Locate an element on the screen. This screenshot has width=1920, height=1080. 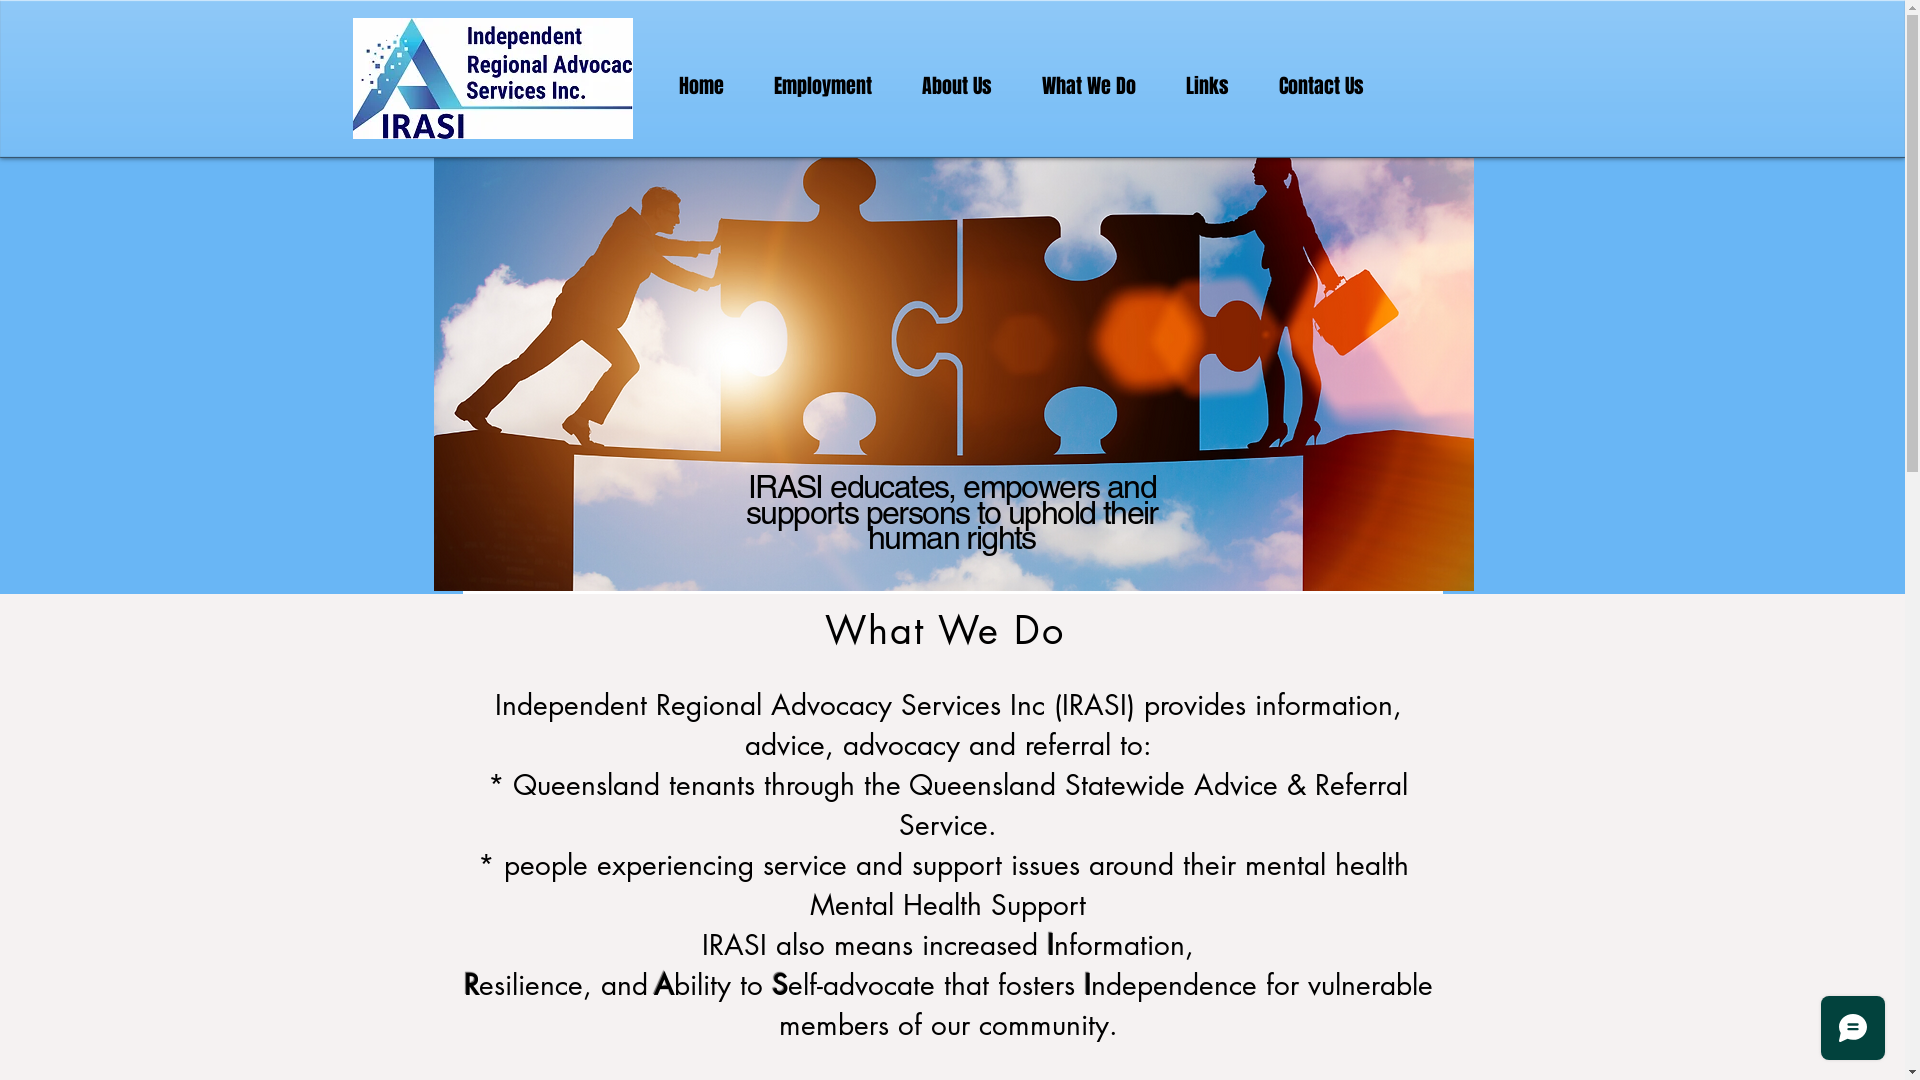
What We Do is located at coordinates (1088, 86).